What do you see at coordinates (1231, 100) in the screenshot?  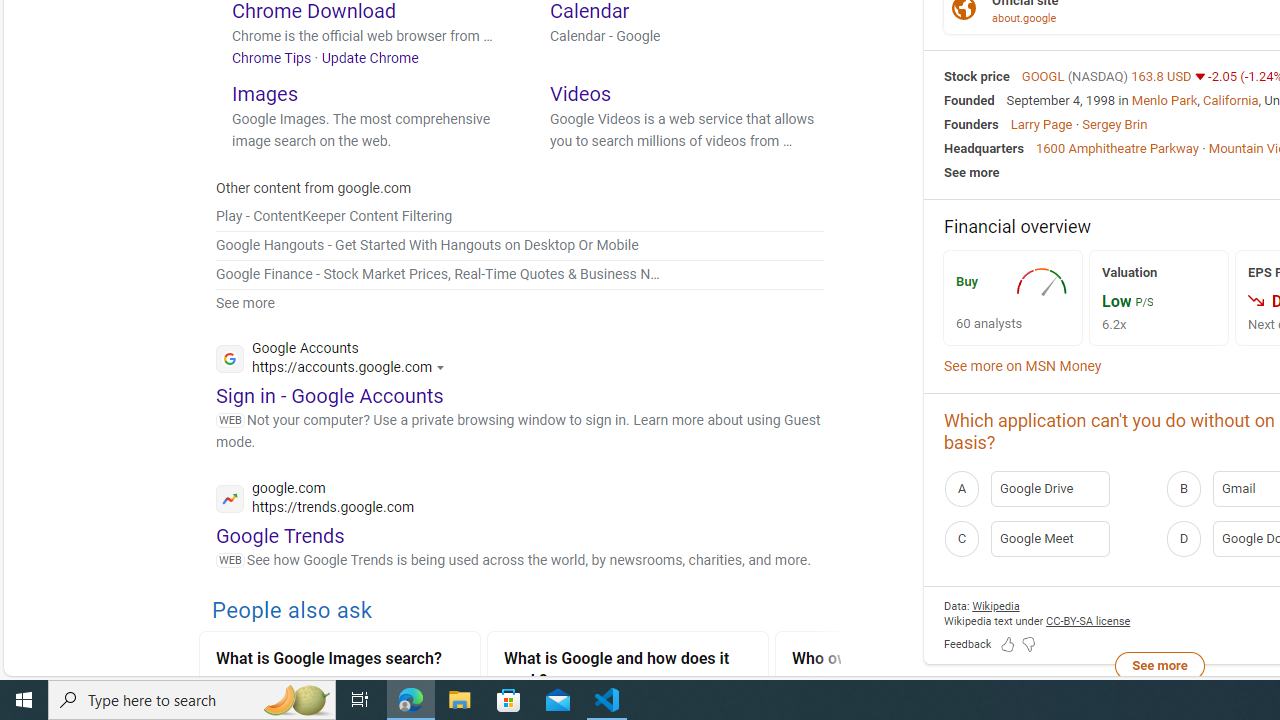 I see `California` at bounding box center [1231, 100].